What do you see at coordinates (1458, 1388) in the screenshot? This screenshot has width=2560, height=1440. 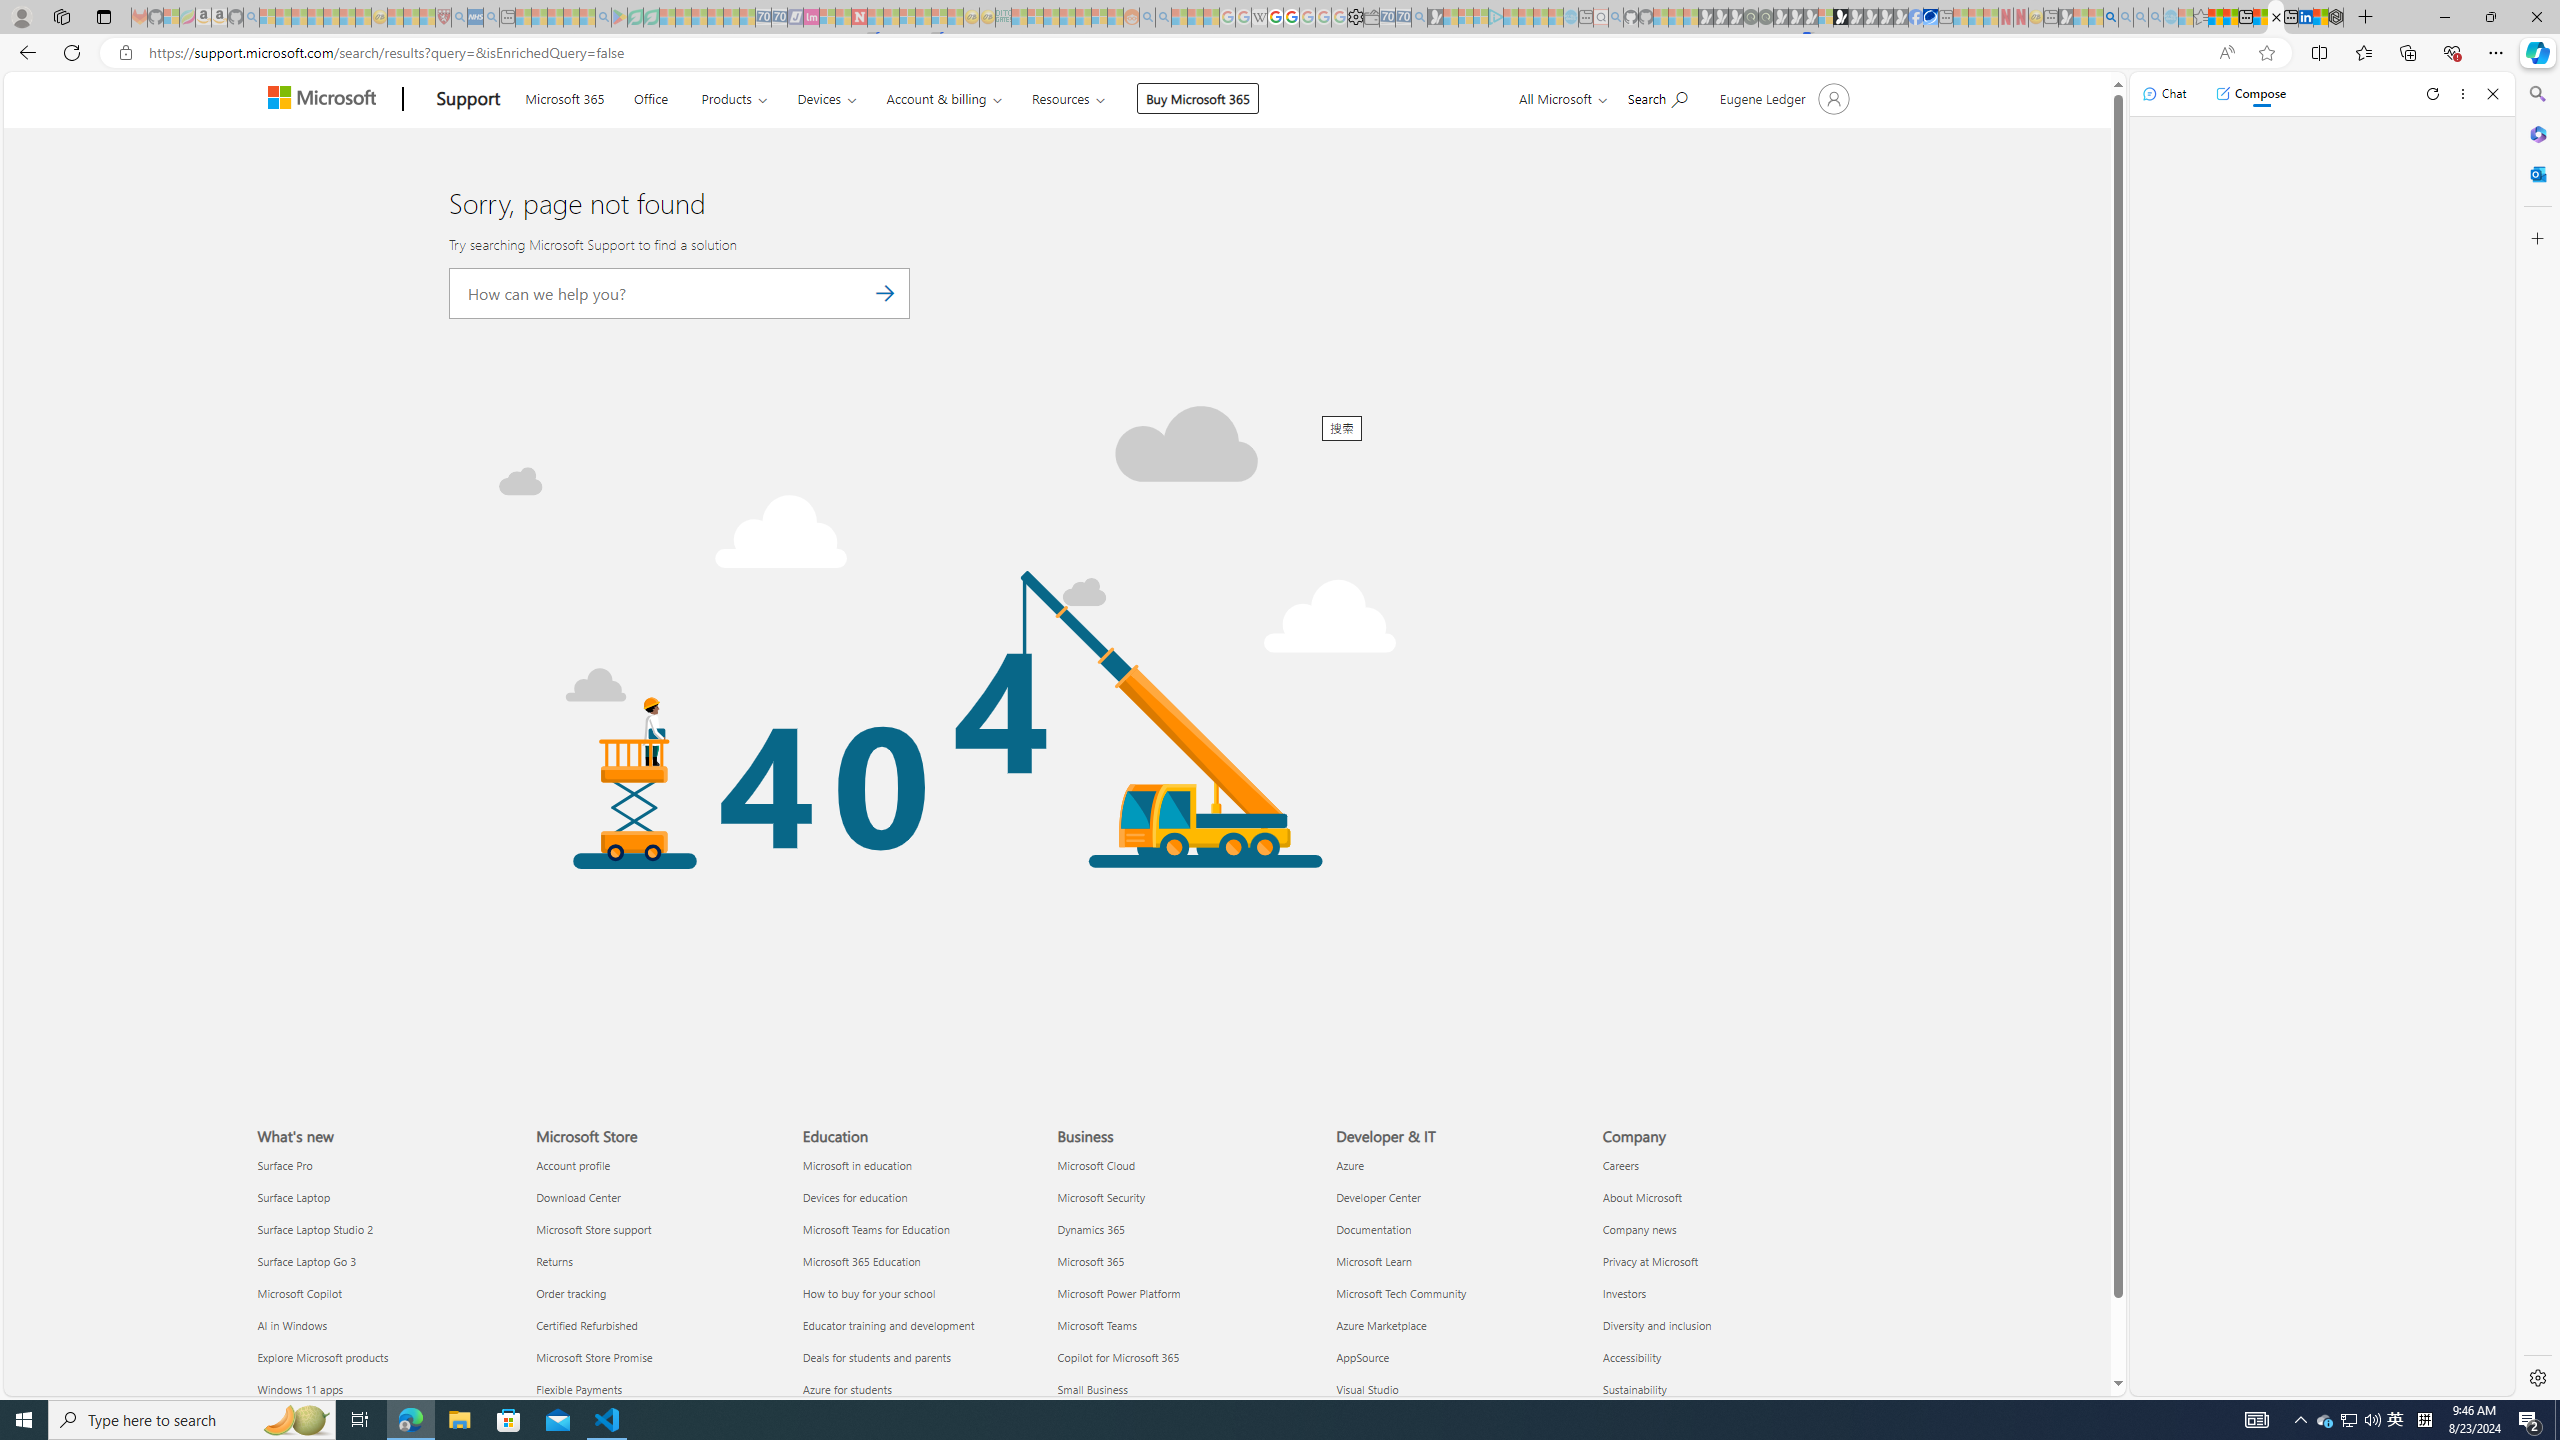 I see `Visual Studio` at bounding box center [1458, 1388].